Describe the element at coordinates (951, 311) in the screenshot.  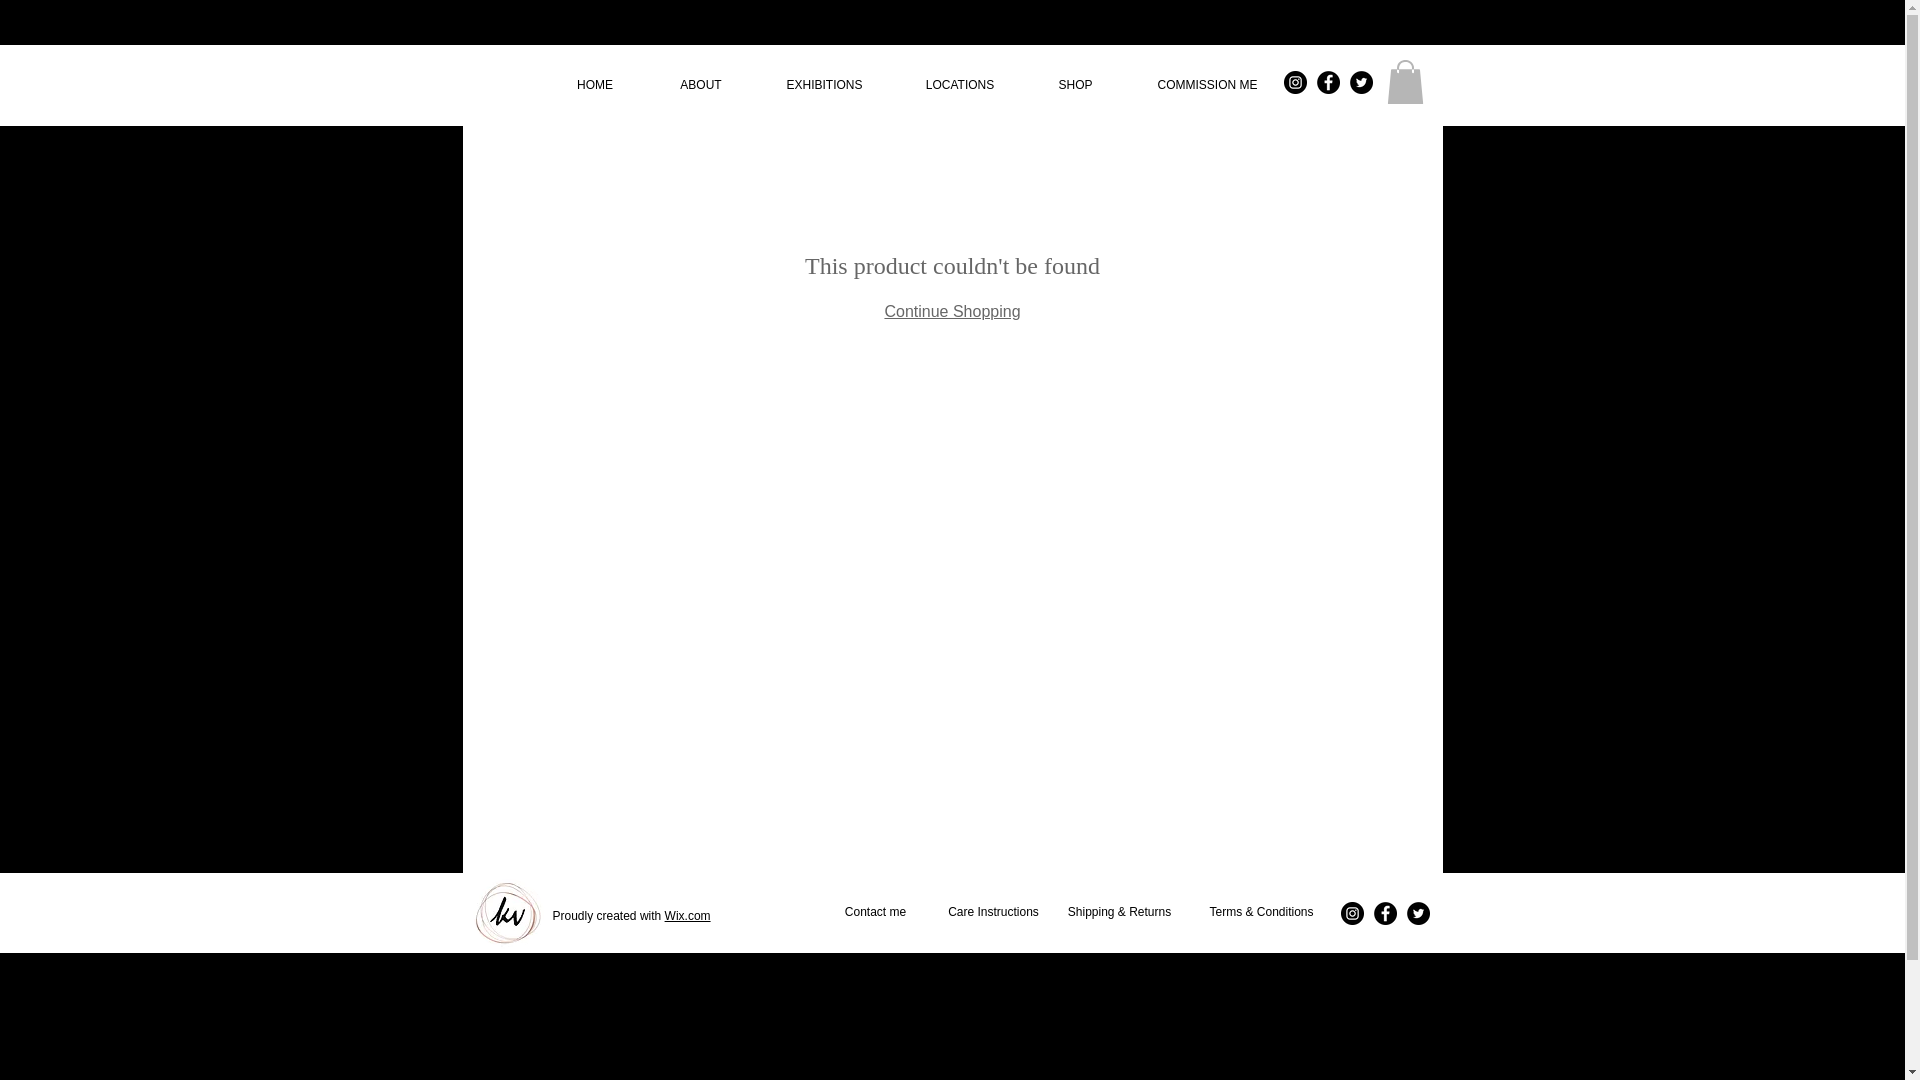
I see `Continue Shopping` at that location.